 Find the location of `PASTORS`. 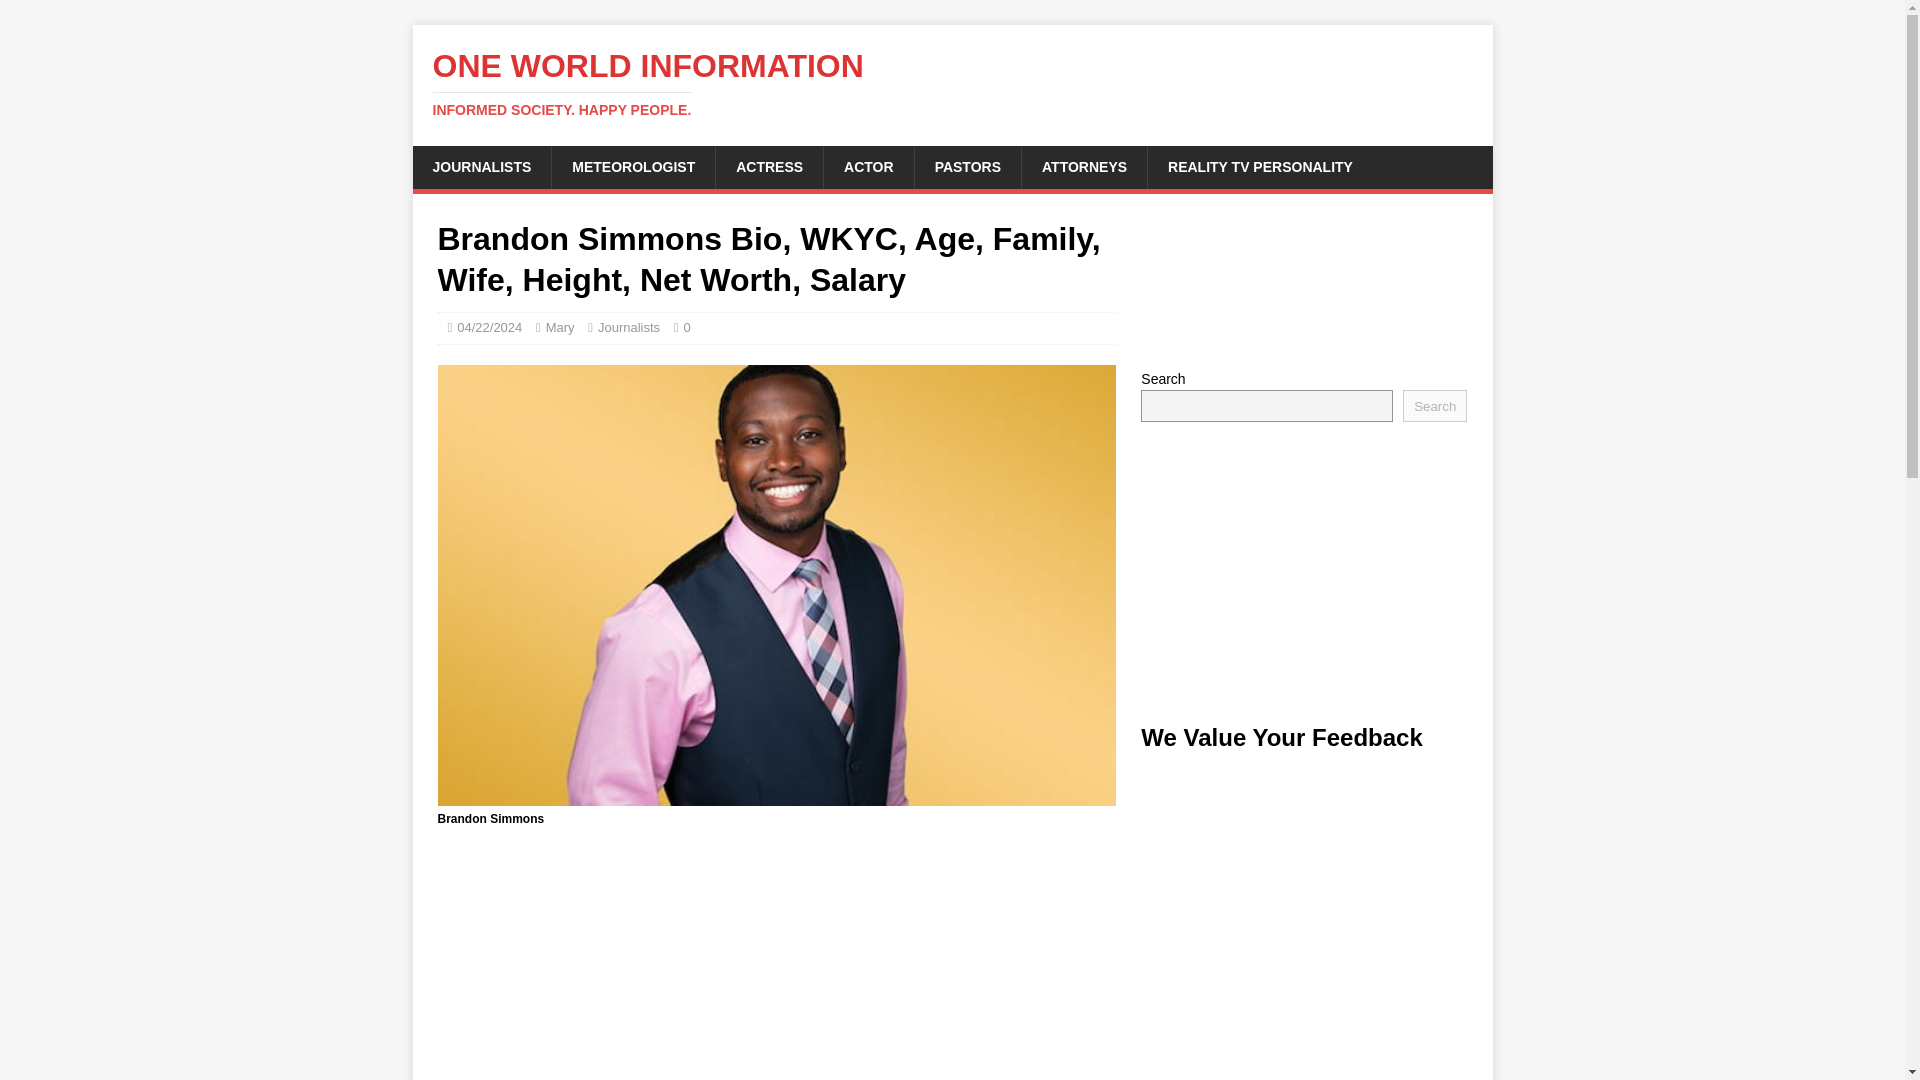

PASTORS is located at coordinates (967, 166).